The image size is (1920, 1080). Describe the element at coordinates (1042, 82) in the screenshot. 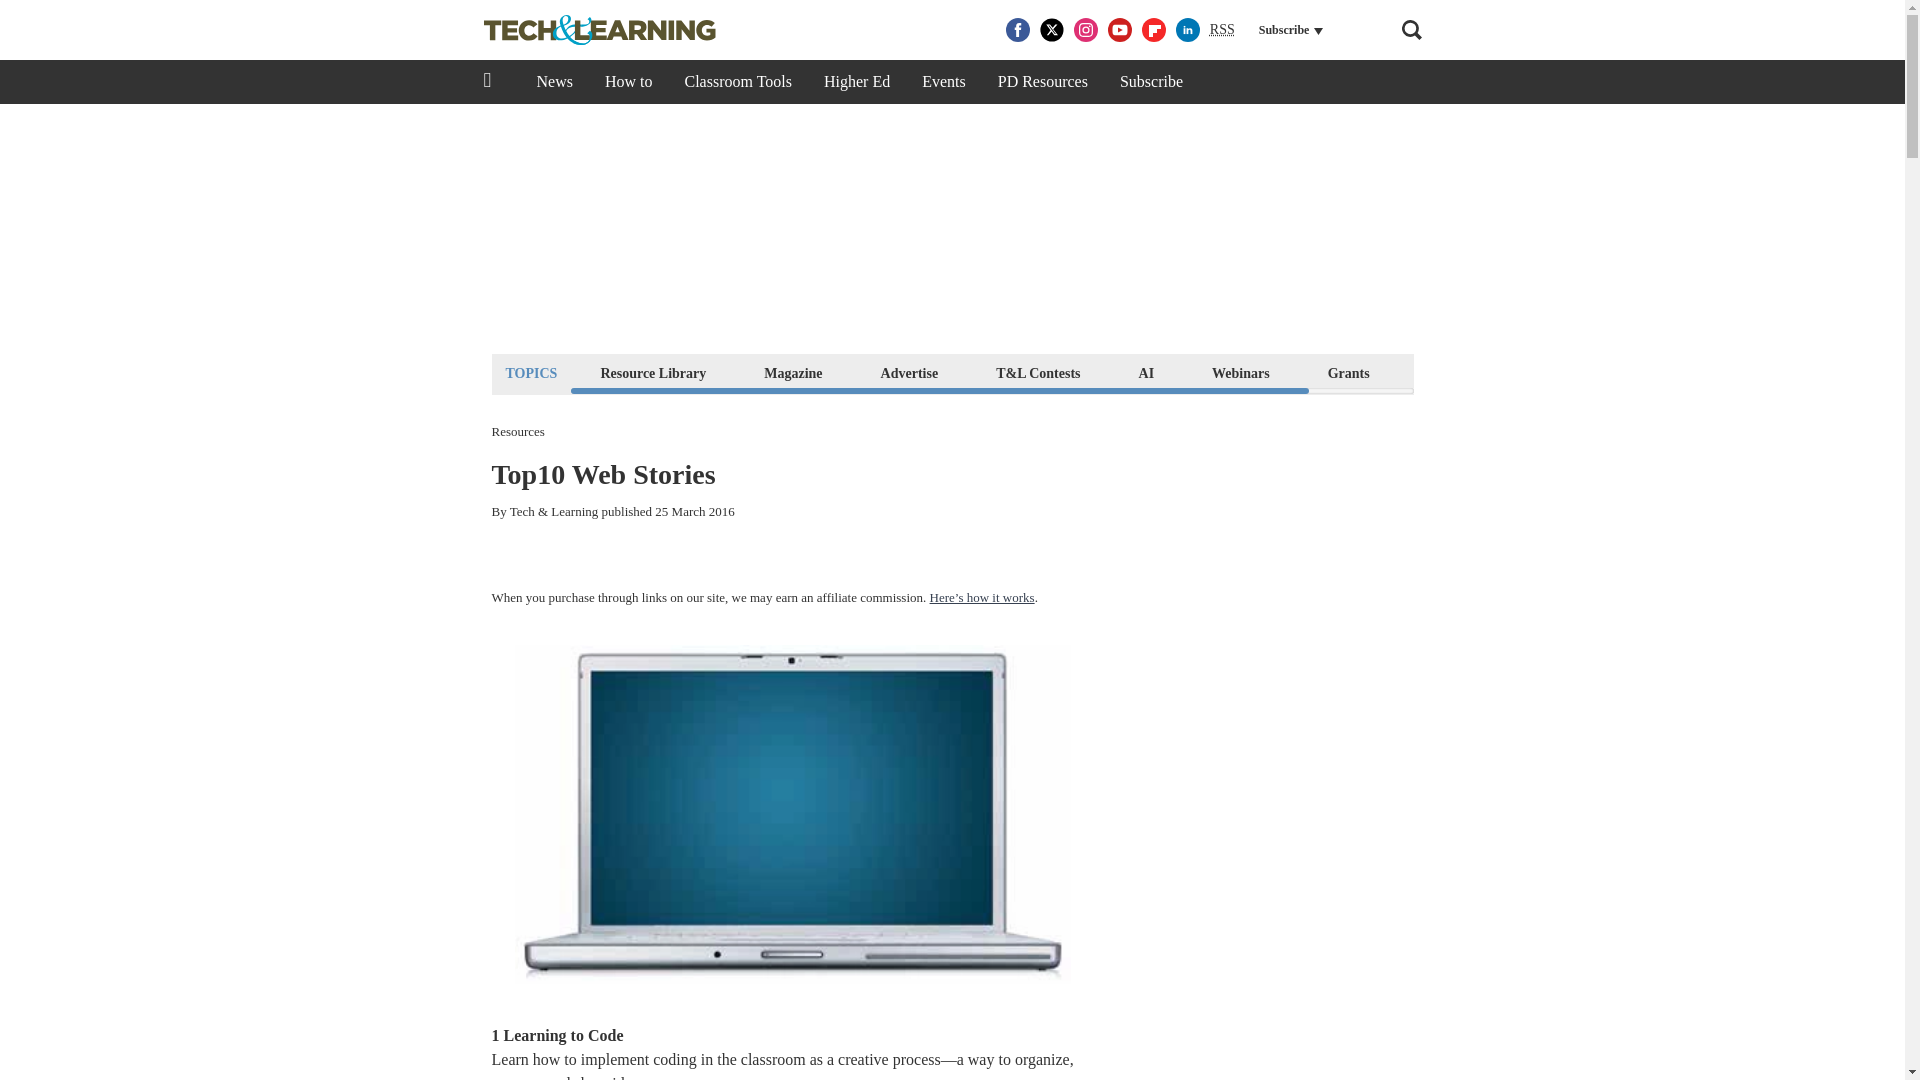

I see `PD Resources` at that location.